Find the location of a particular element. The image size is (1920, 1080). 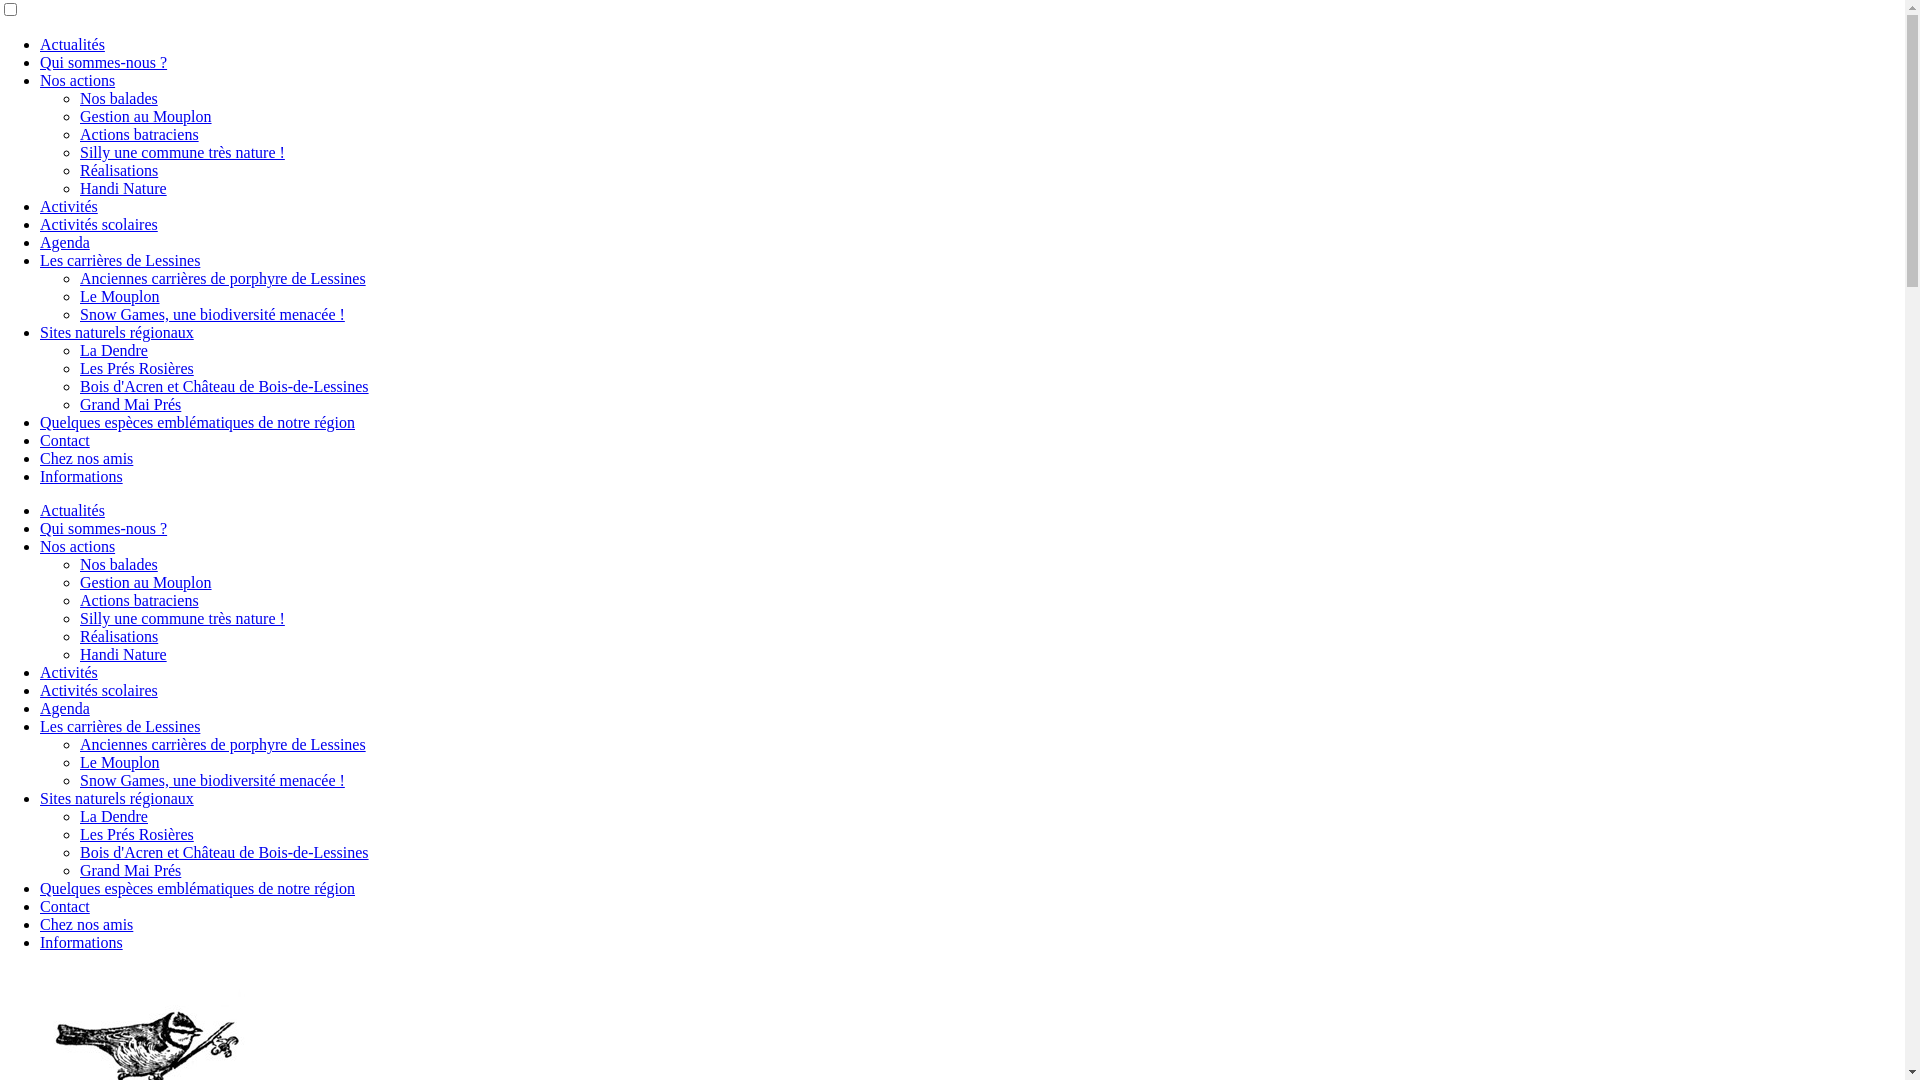

Contact is located at coordinates (65, 906).